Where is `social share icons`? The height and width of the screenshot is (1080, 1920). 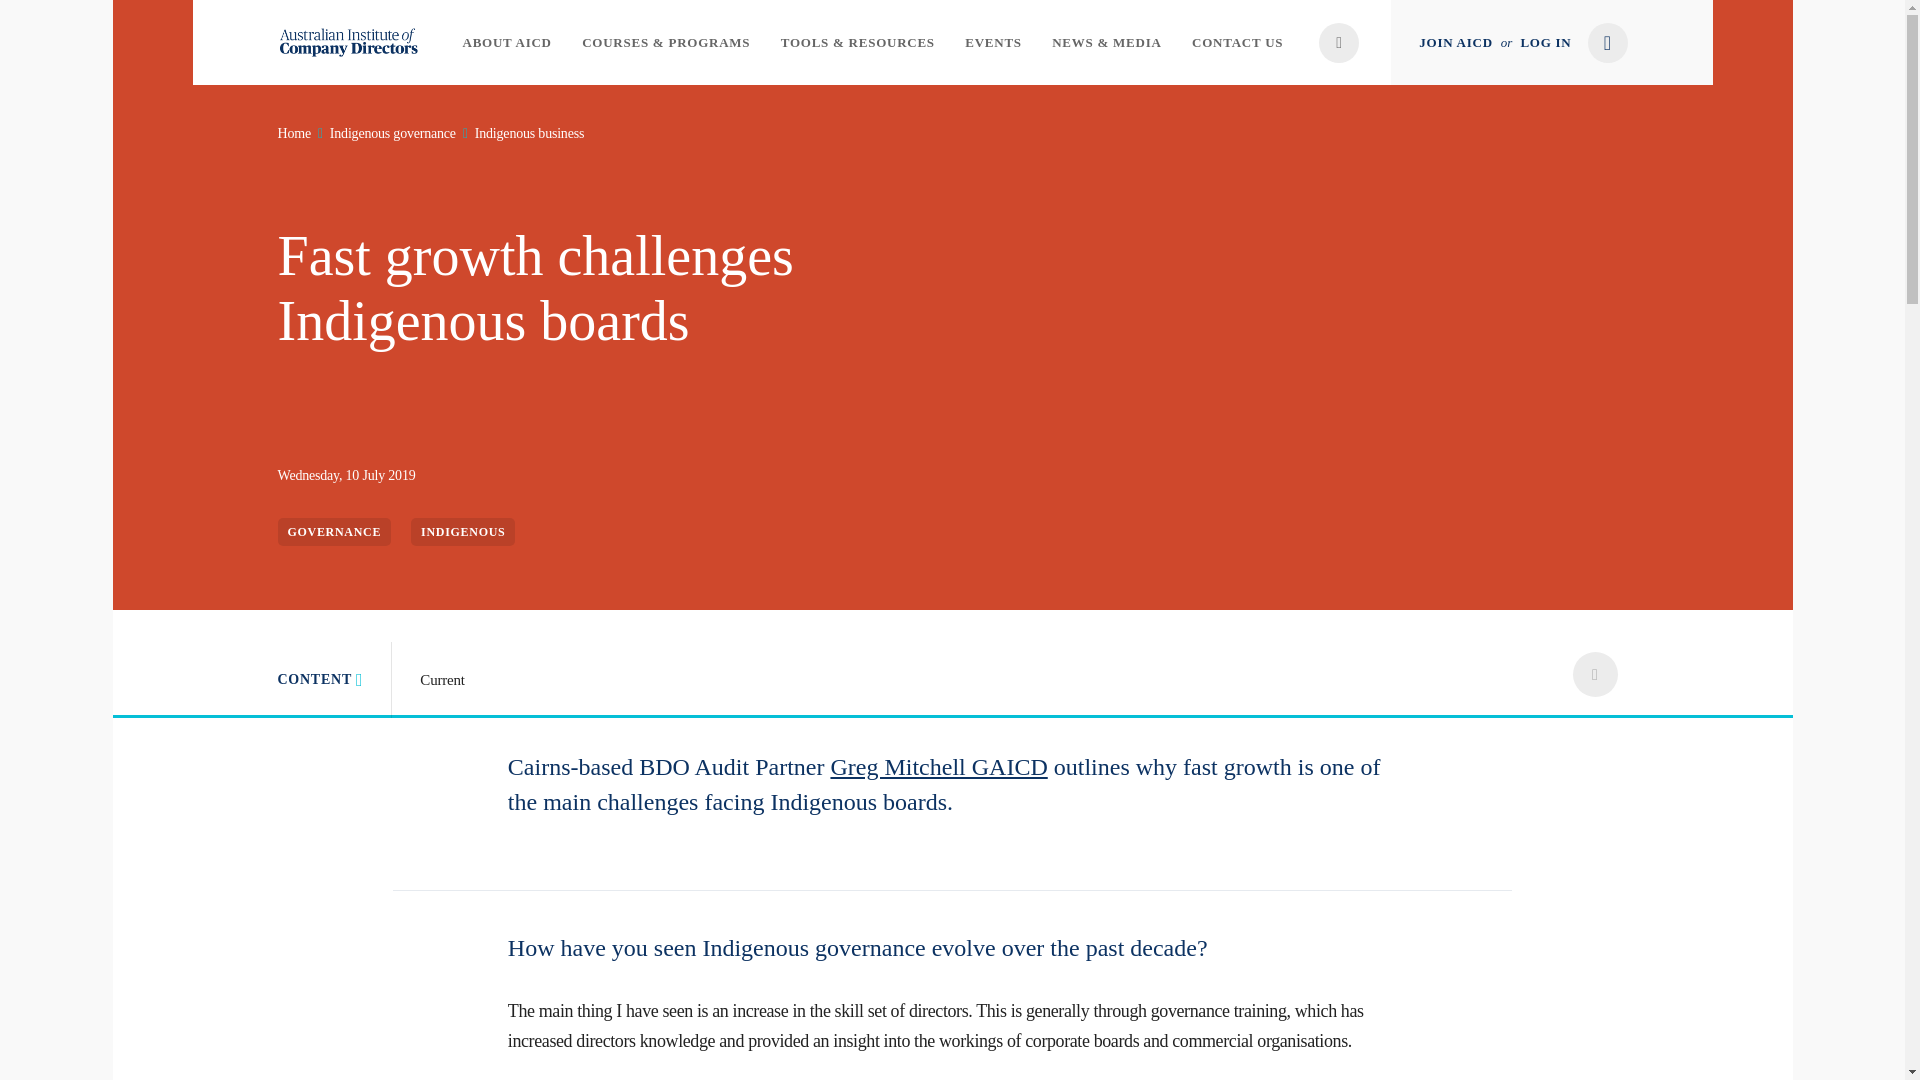 social share icons is located at coordinates (1594, 674).